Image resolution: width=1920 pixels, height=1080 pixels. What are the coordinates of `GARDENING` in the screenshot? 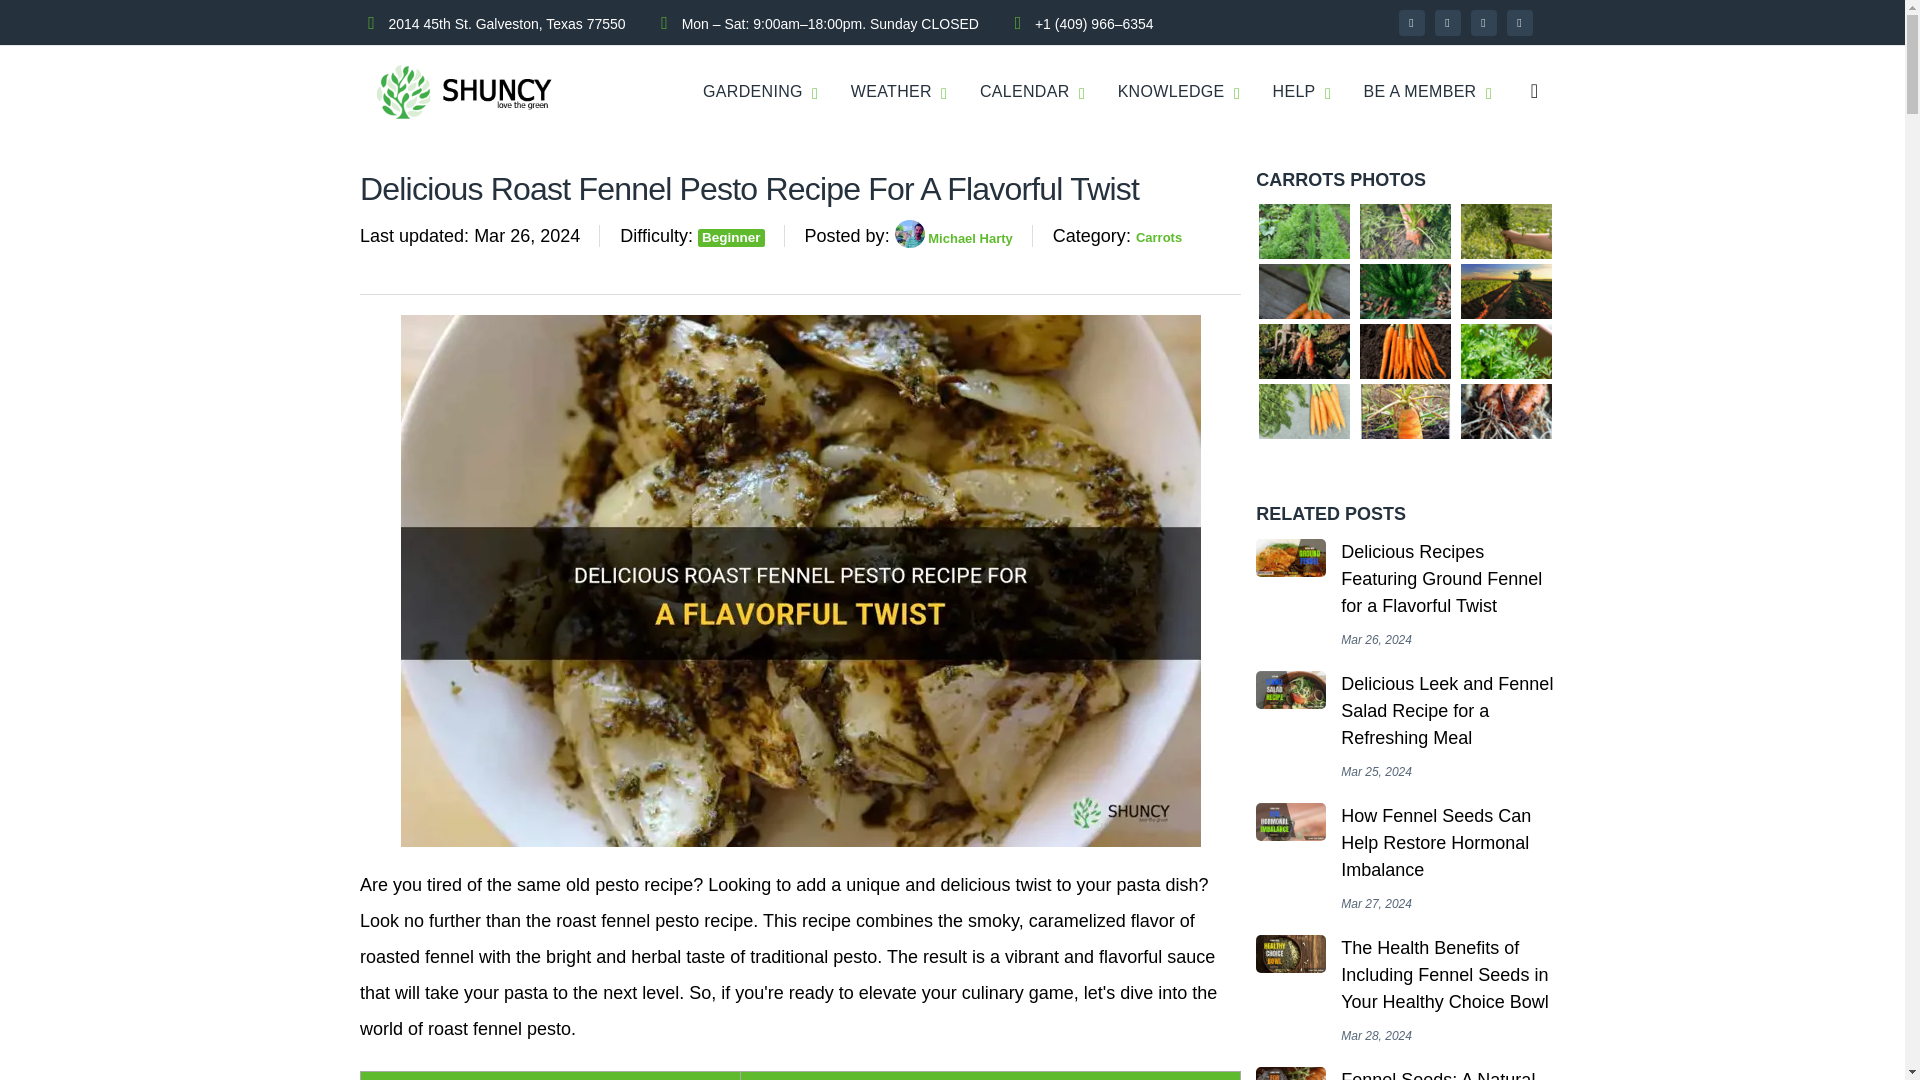 It's located at (752, 92).